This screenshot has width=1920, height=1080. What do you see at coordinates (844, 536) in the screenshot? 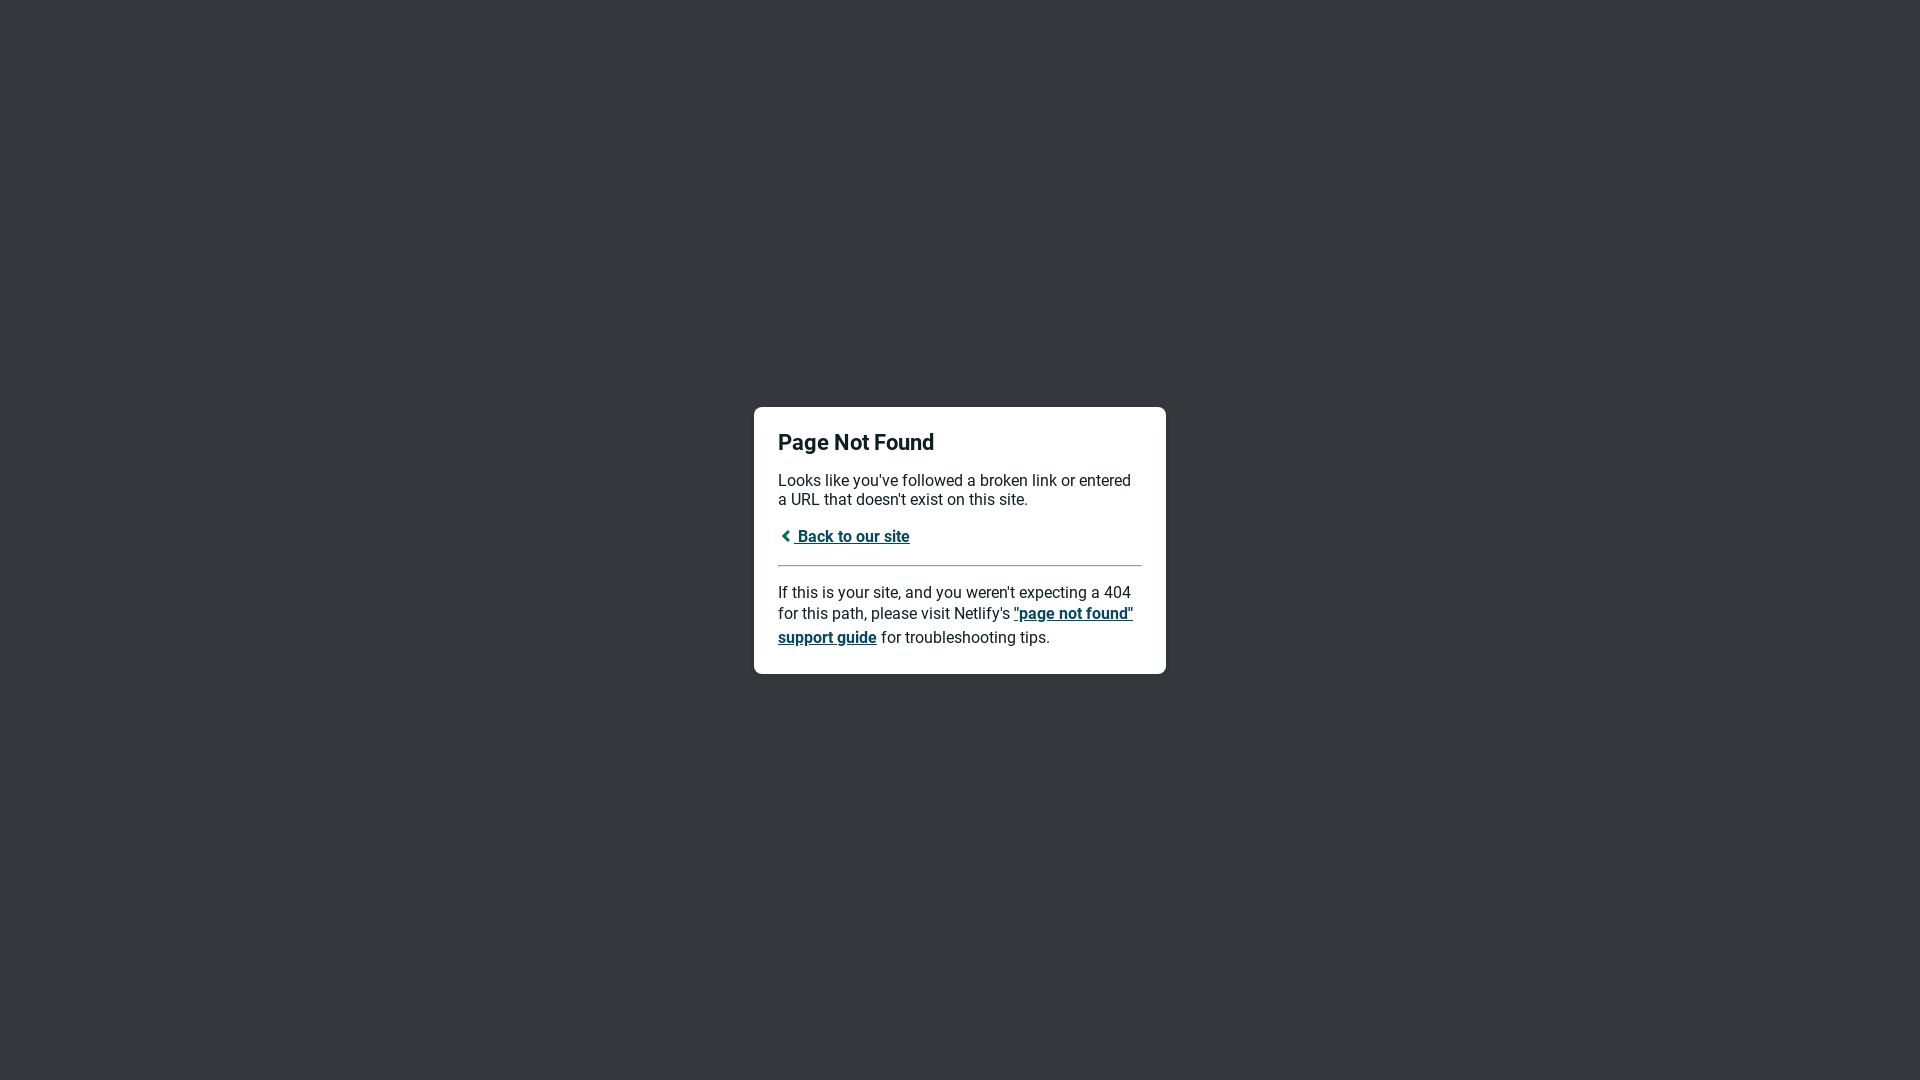
I see `Back to our site` at bounding box center [844, 536].